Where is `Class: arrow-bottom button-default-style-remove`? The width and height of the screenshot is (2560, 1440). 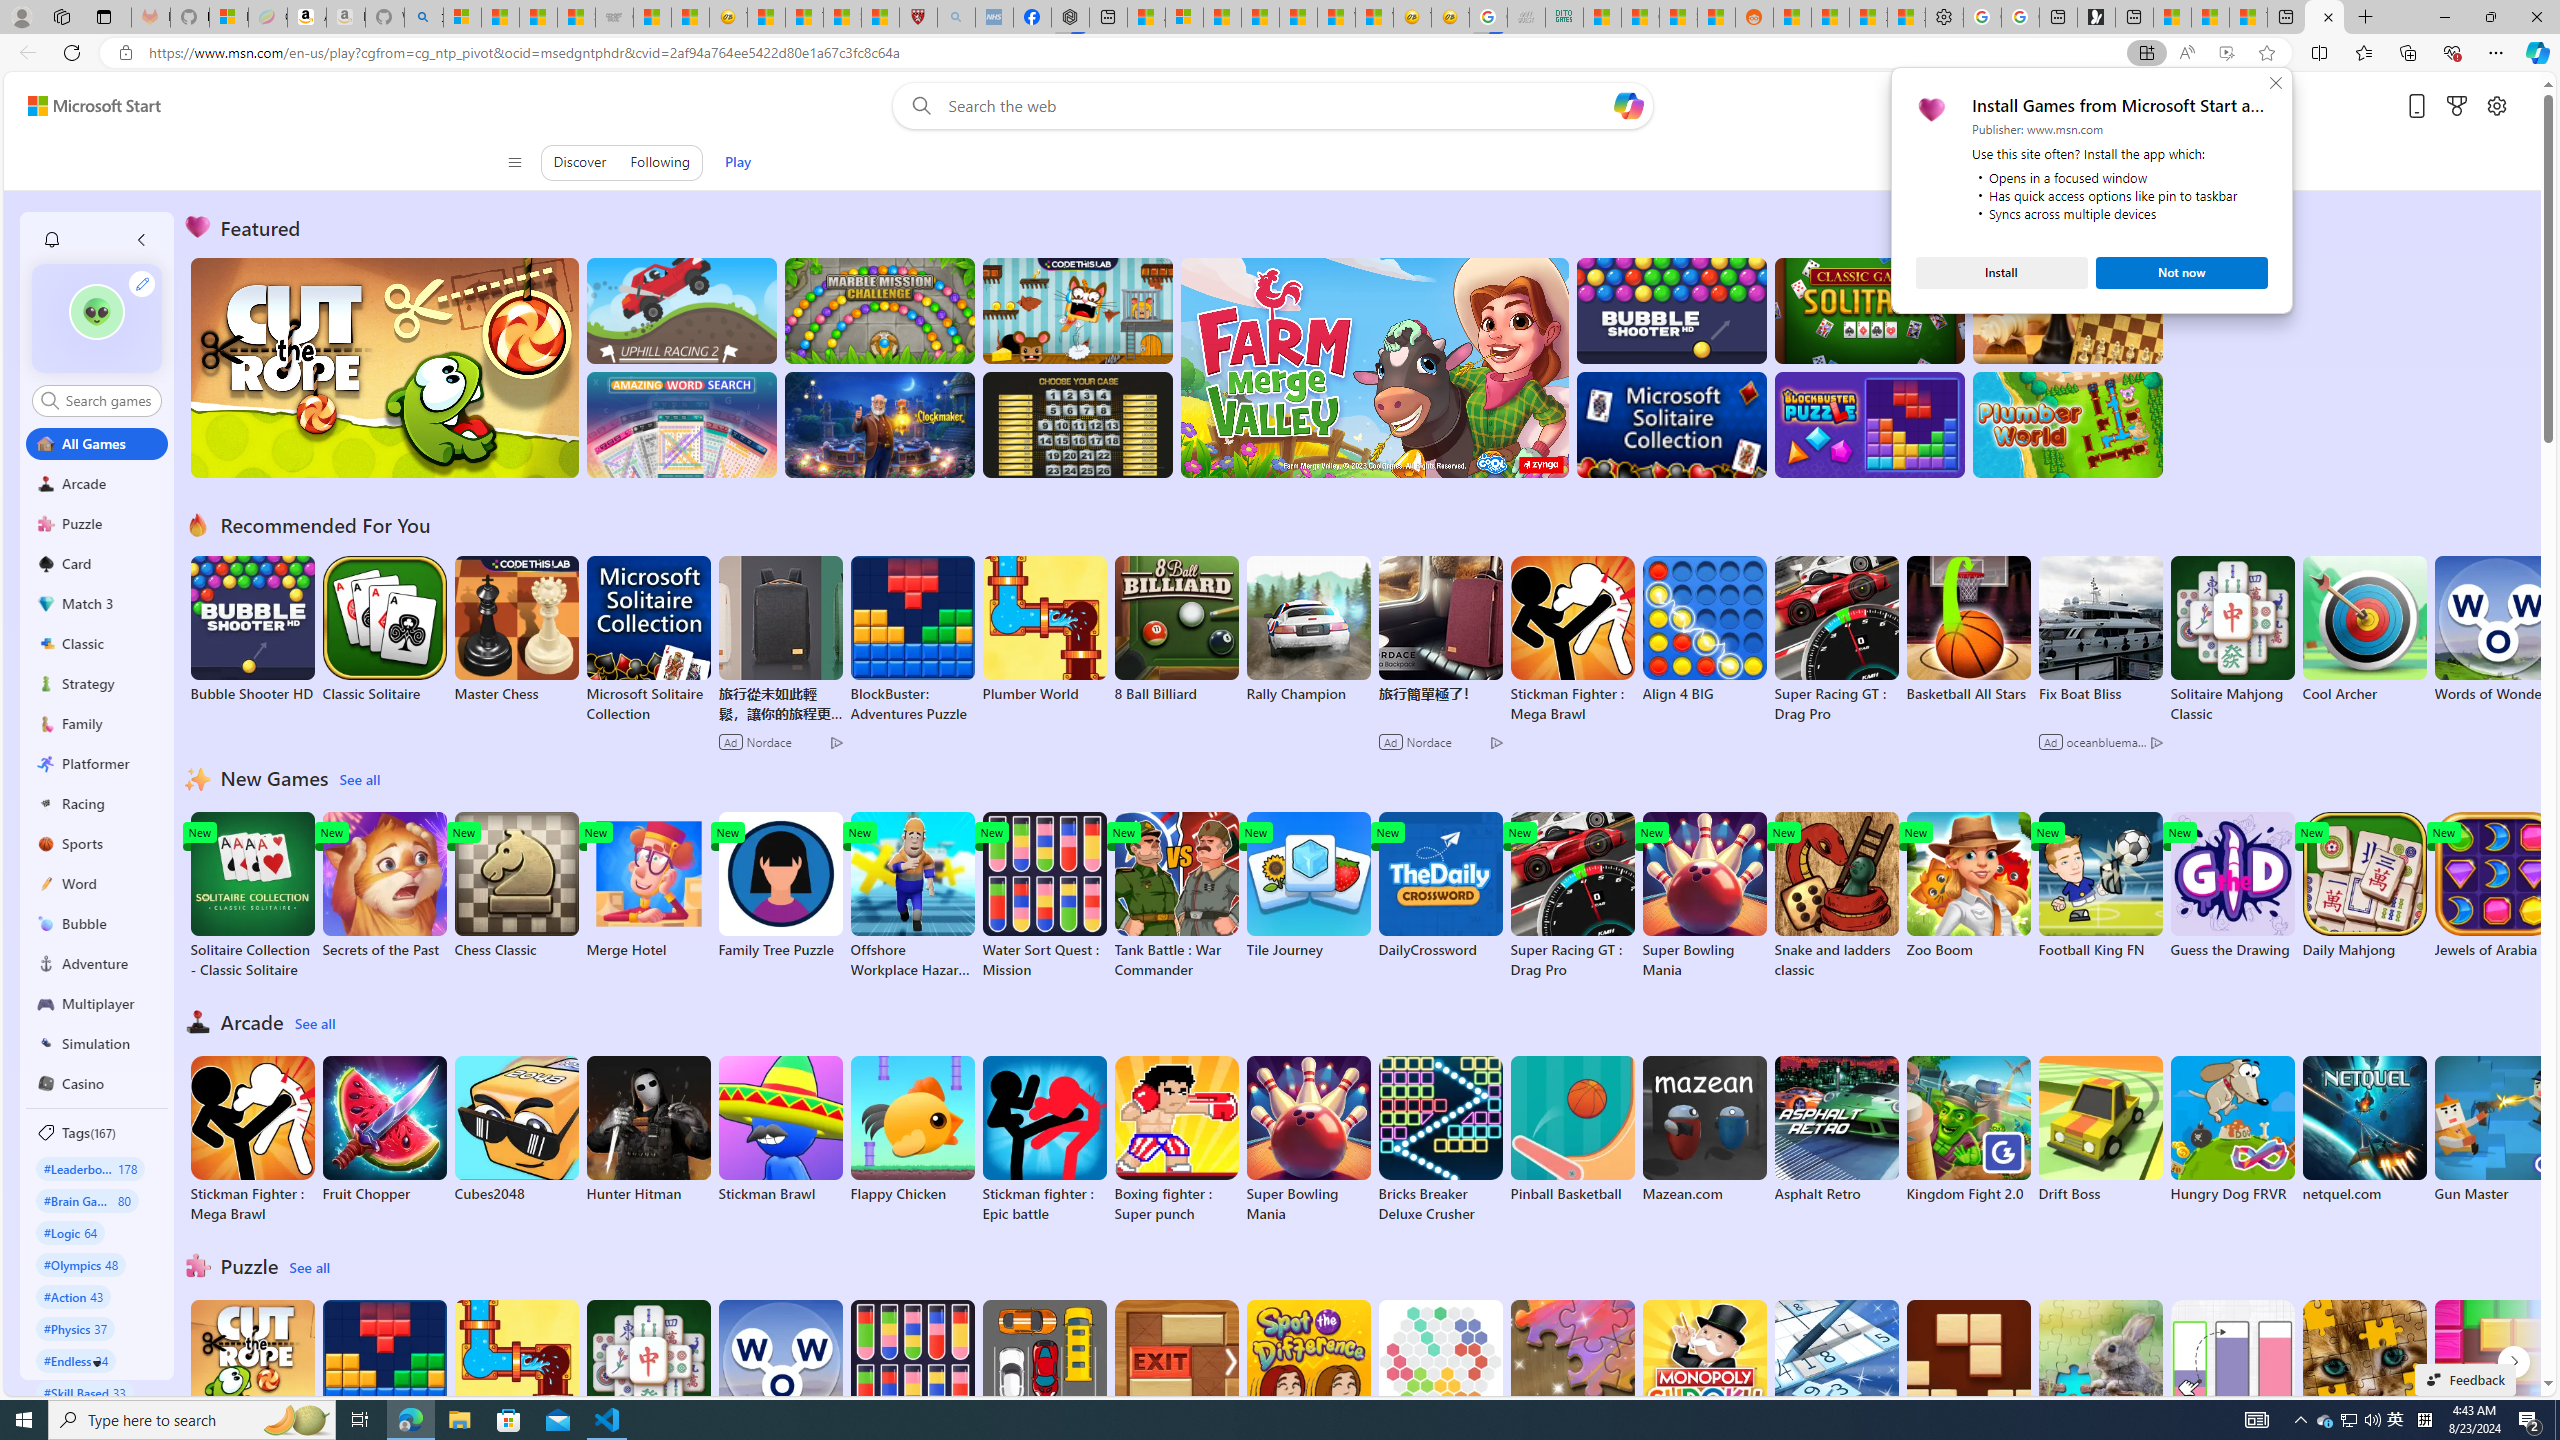 Class: arrow-bottom button-default-style-remove is located at coordinates (2364, 1129).